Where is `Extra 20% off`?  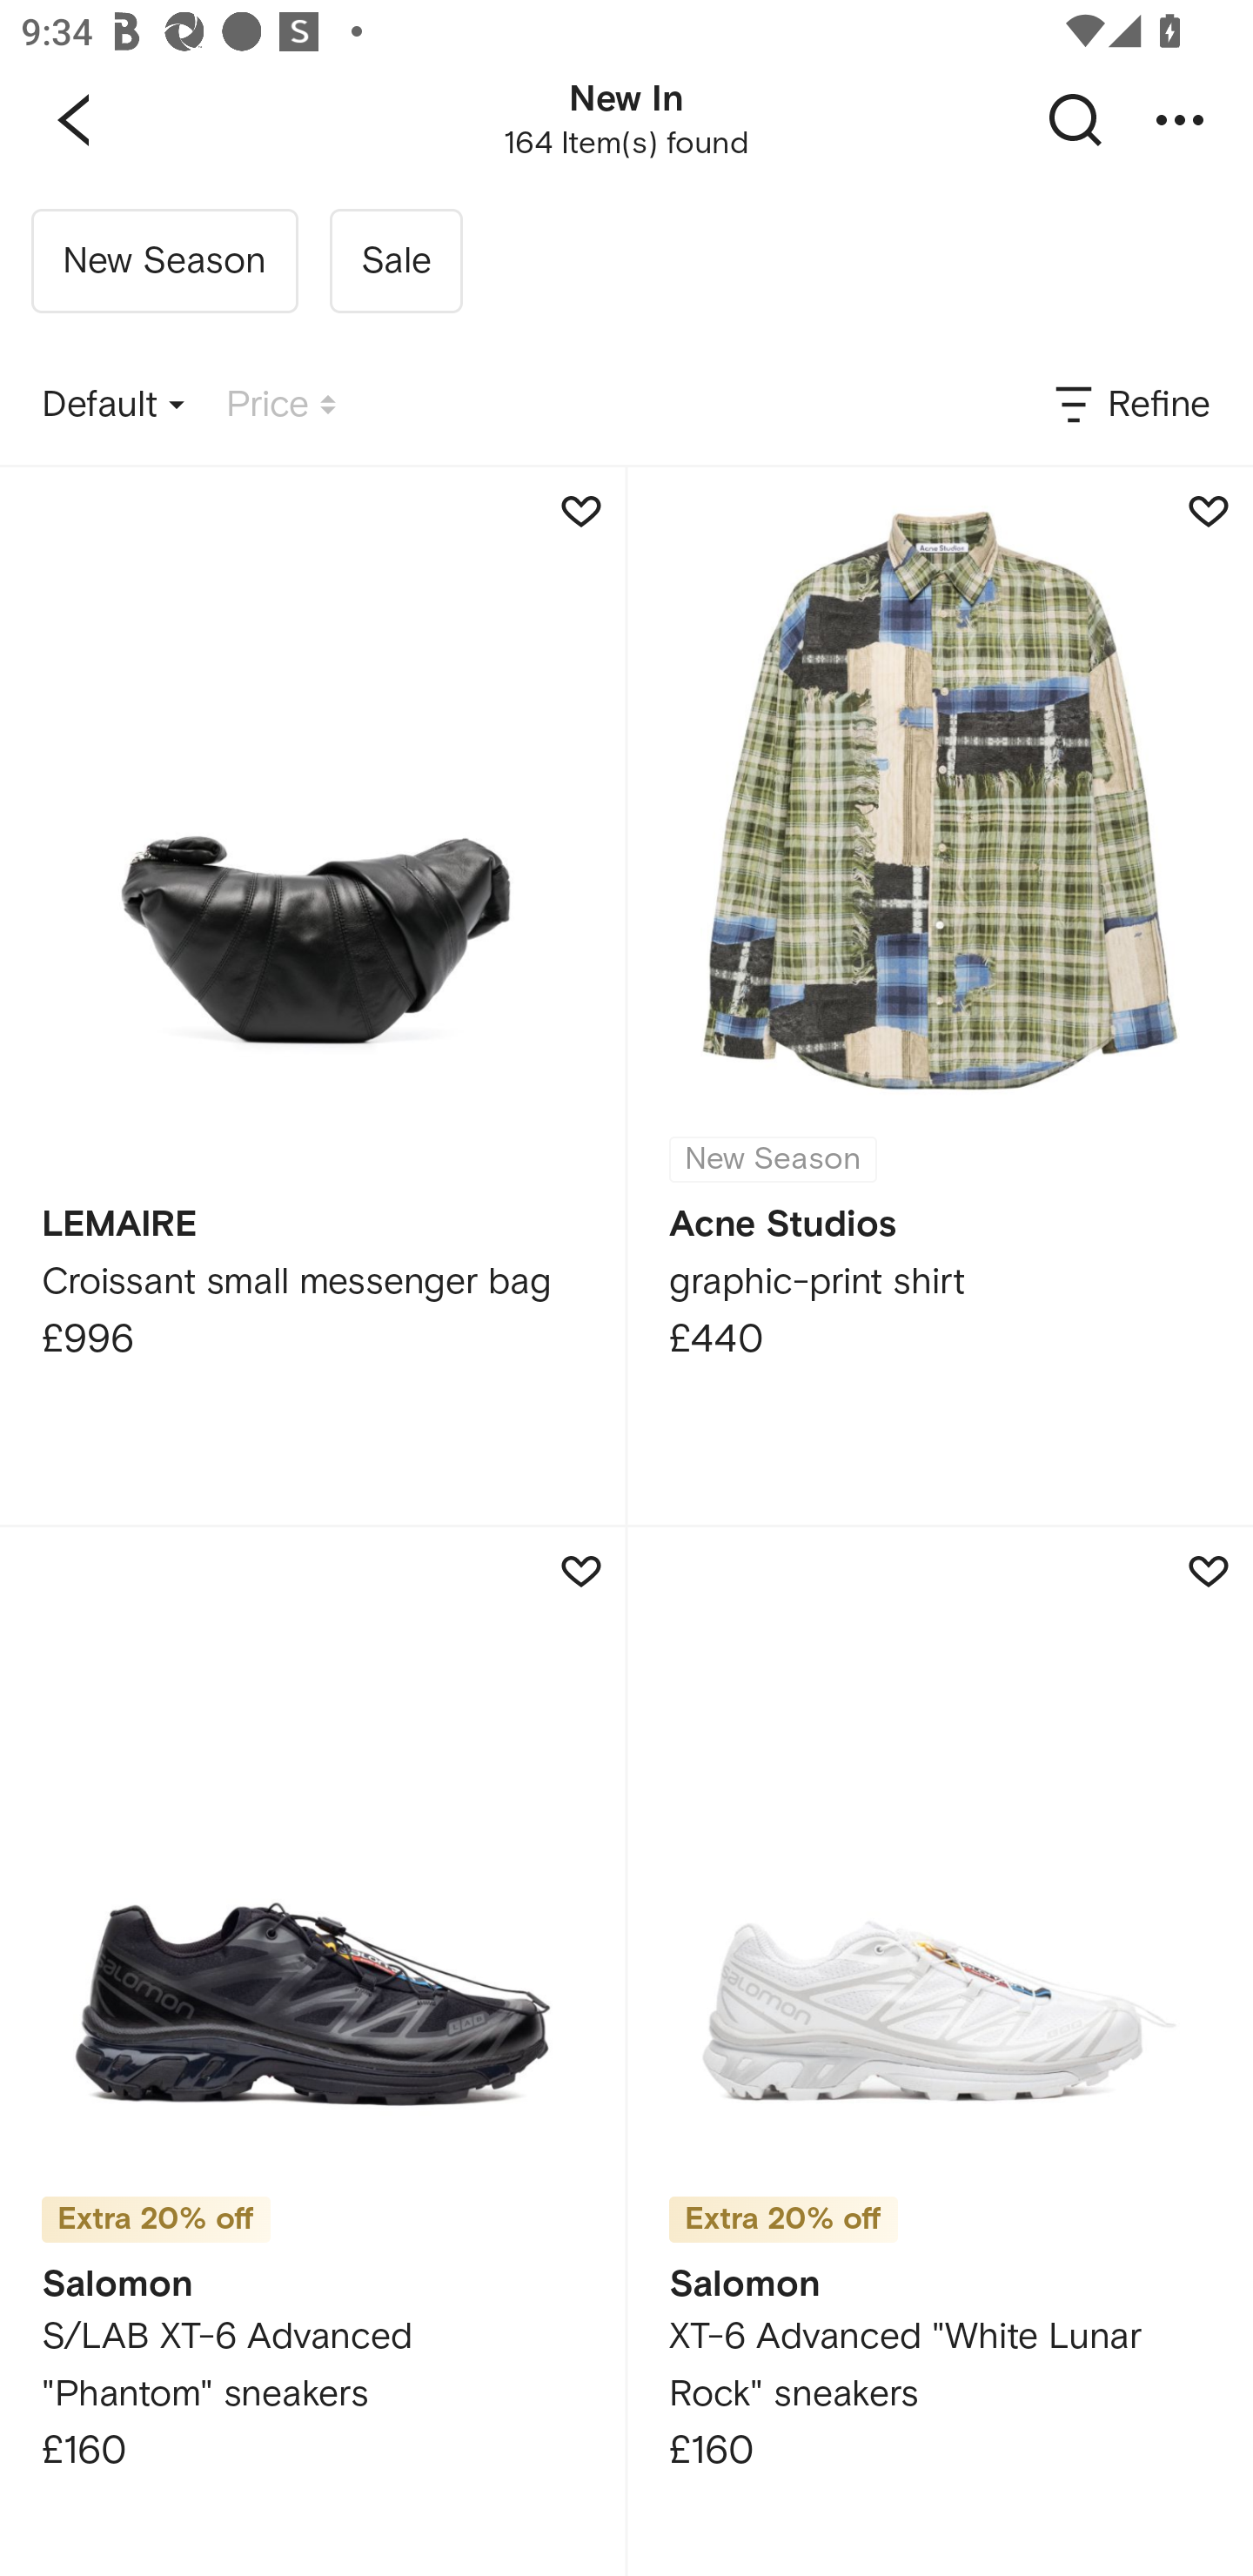 Extra 20% off is located at coordinates (783, 2220).